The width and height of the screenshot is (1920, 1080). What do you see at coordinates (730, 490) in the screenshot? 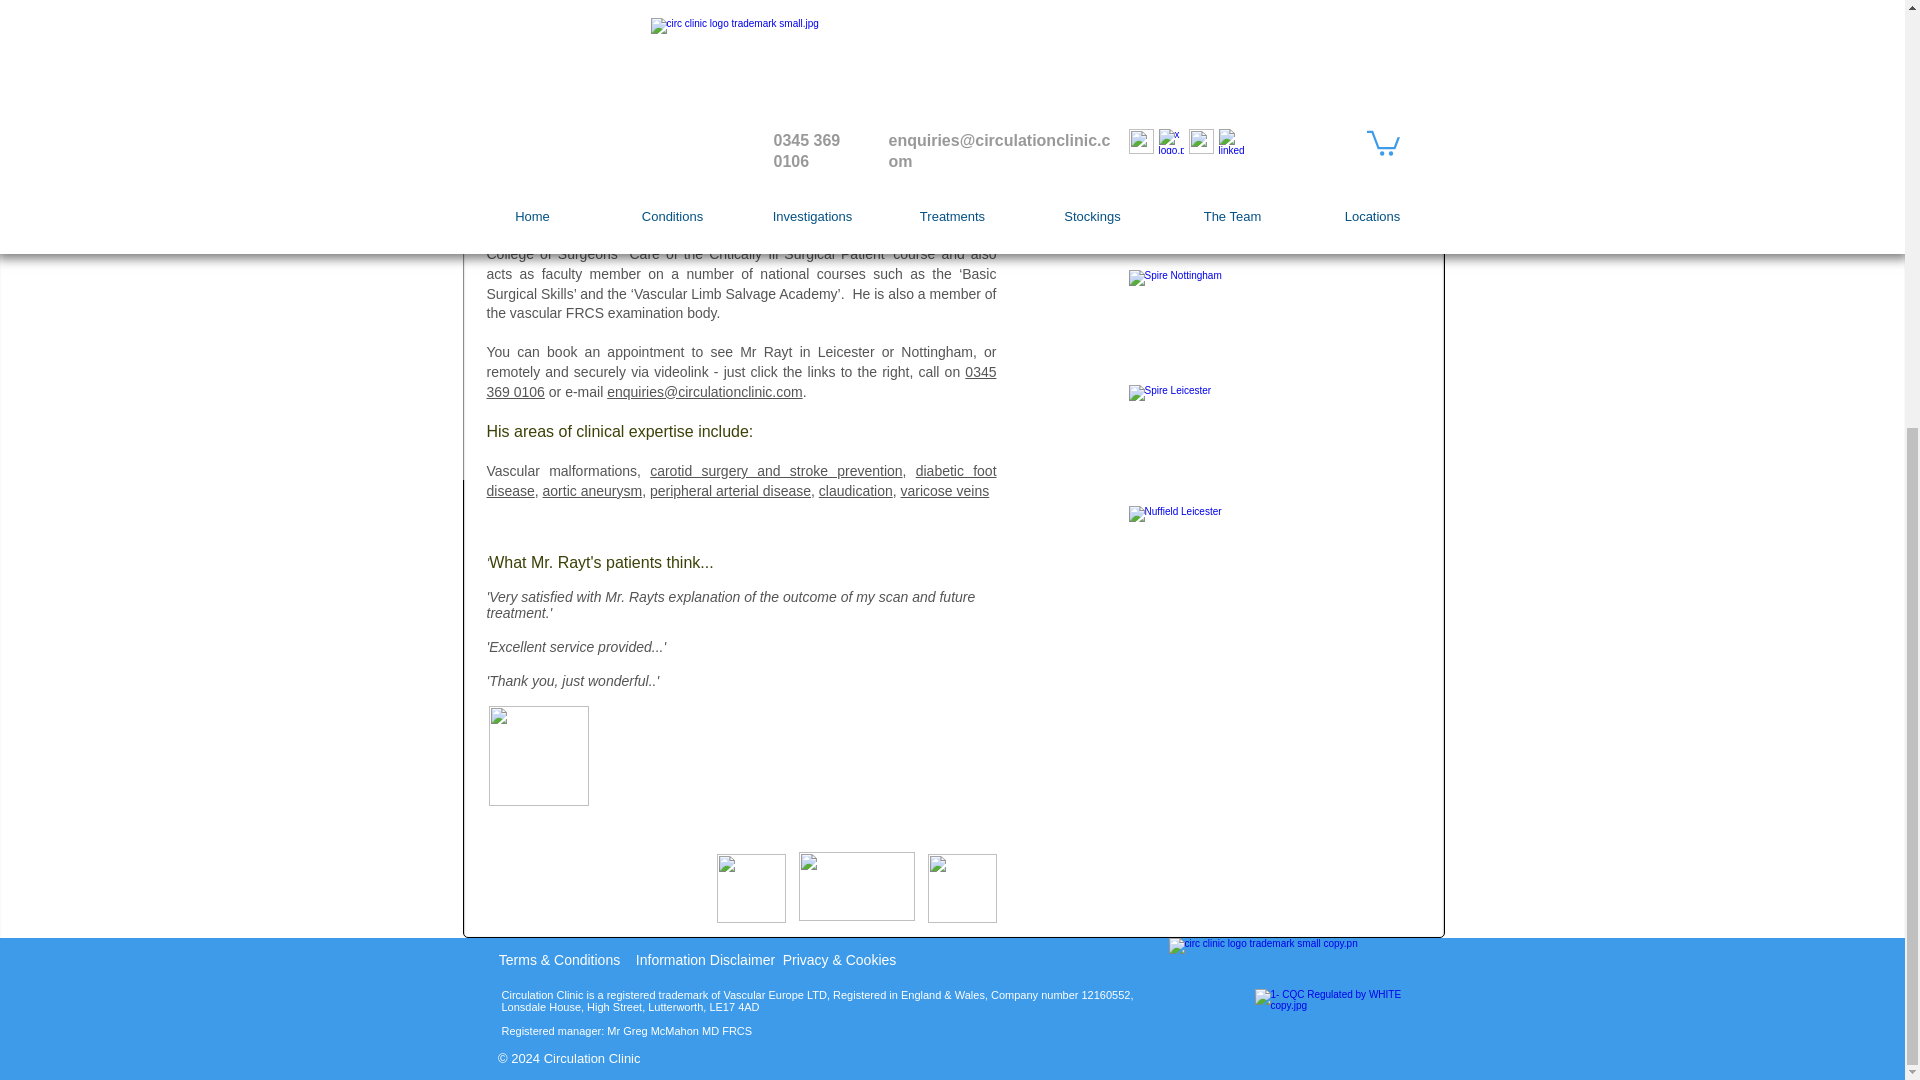
I see `peripheral arterial disease` at bounding box center [730, 490].